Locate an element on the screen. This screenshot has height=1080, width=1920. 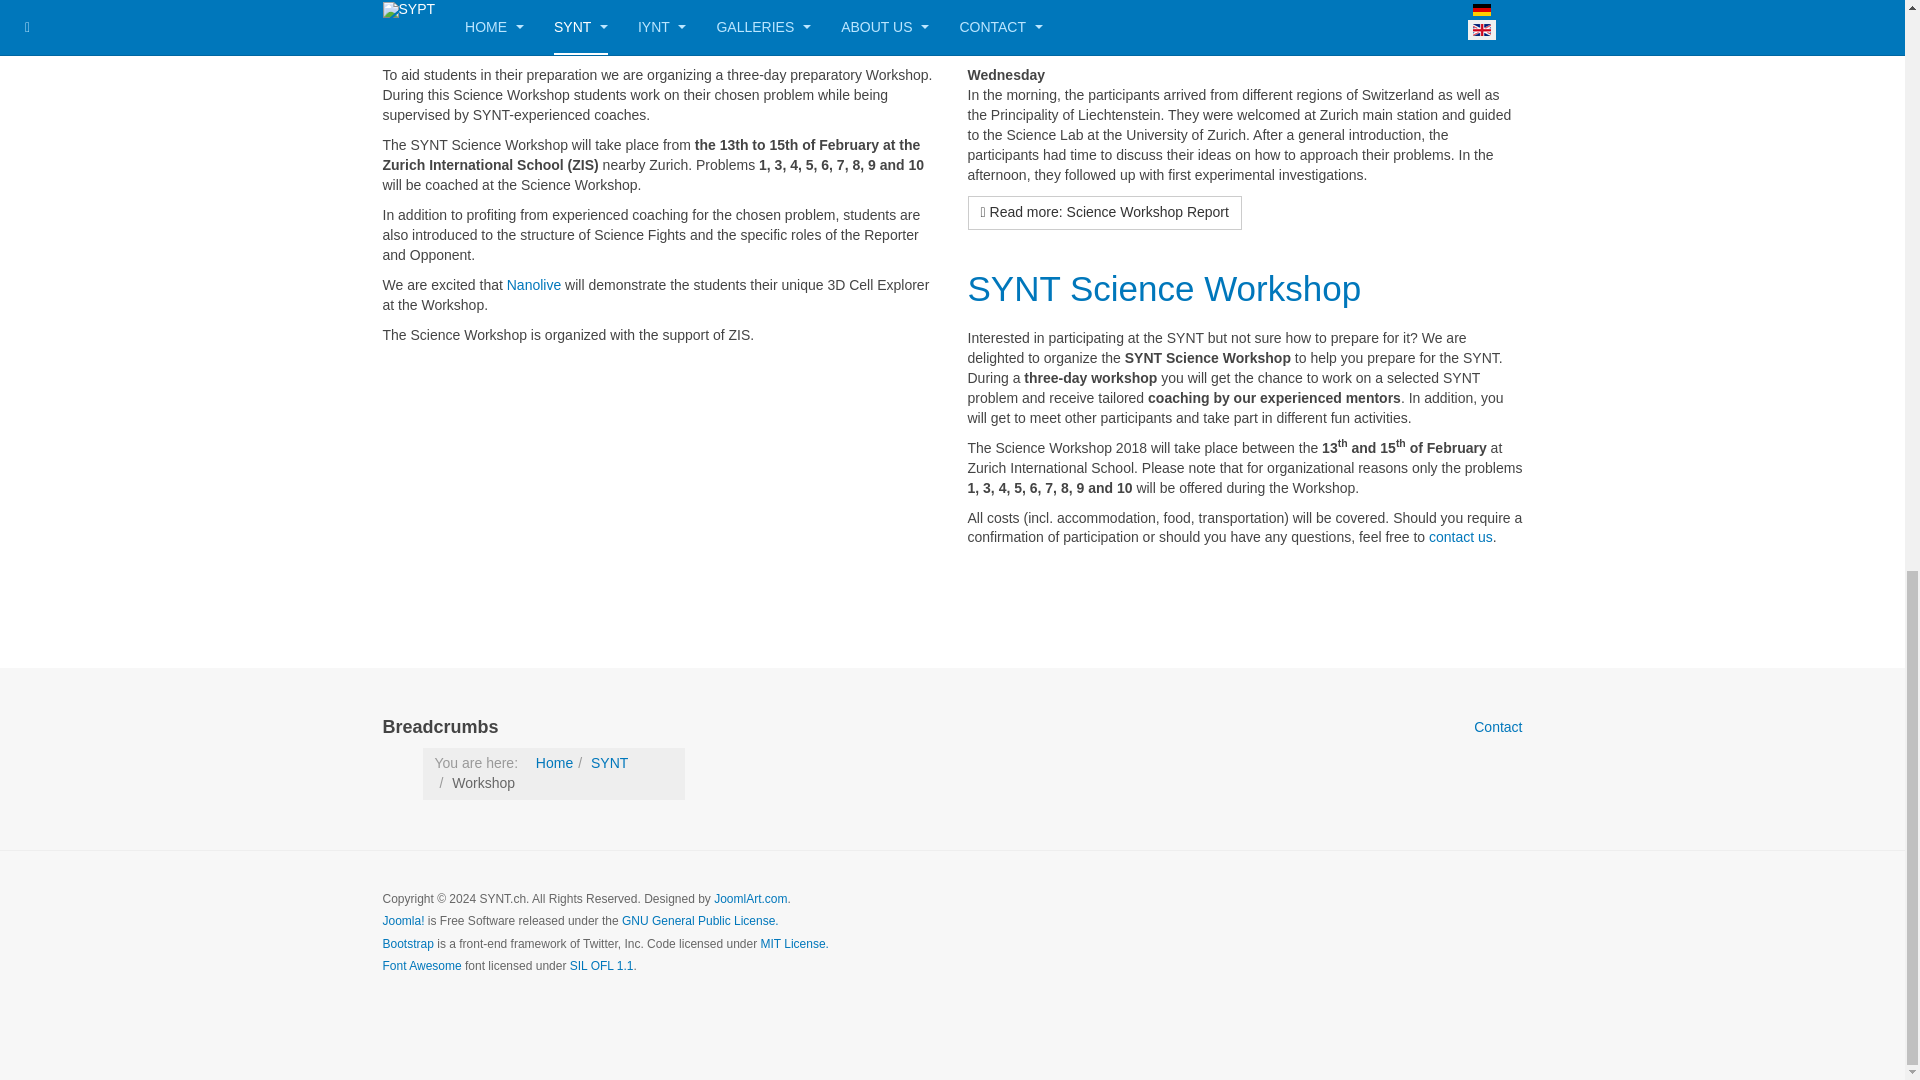
Science Workshop 2018 is located at coordinates (571, 26).